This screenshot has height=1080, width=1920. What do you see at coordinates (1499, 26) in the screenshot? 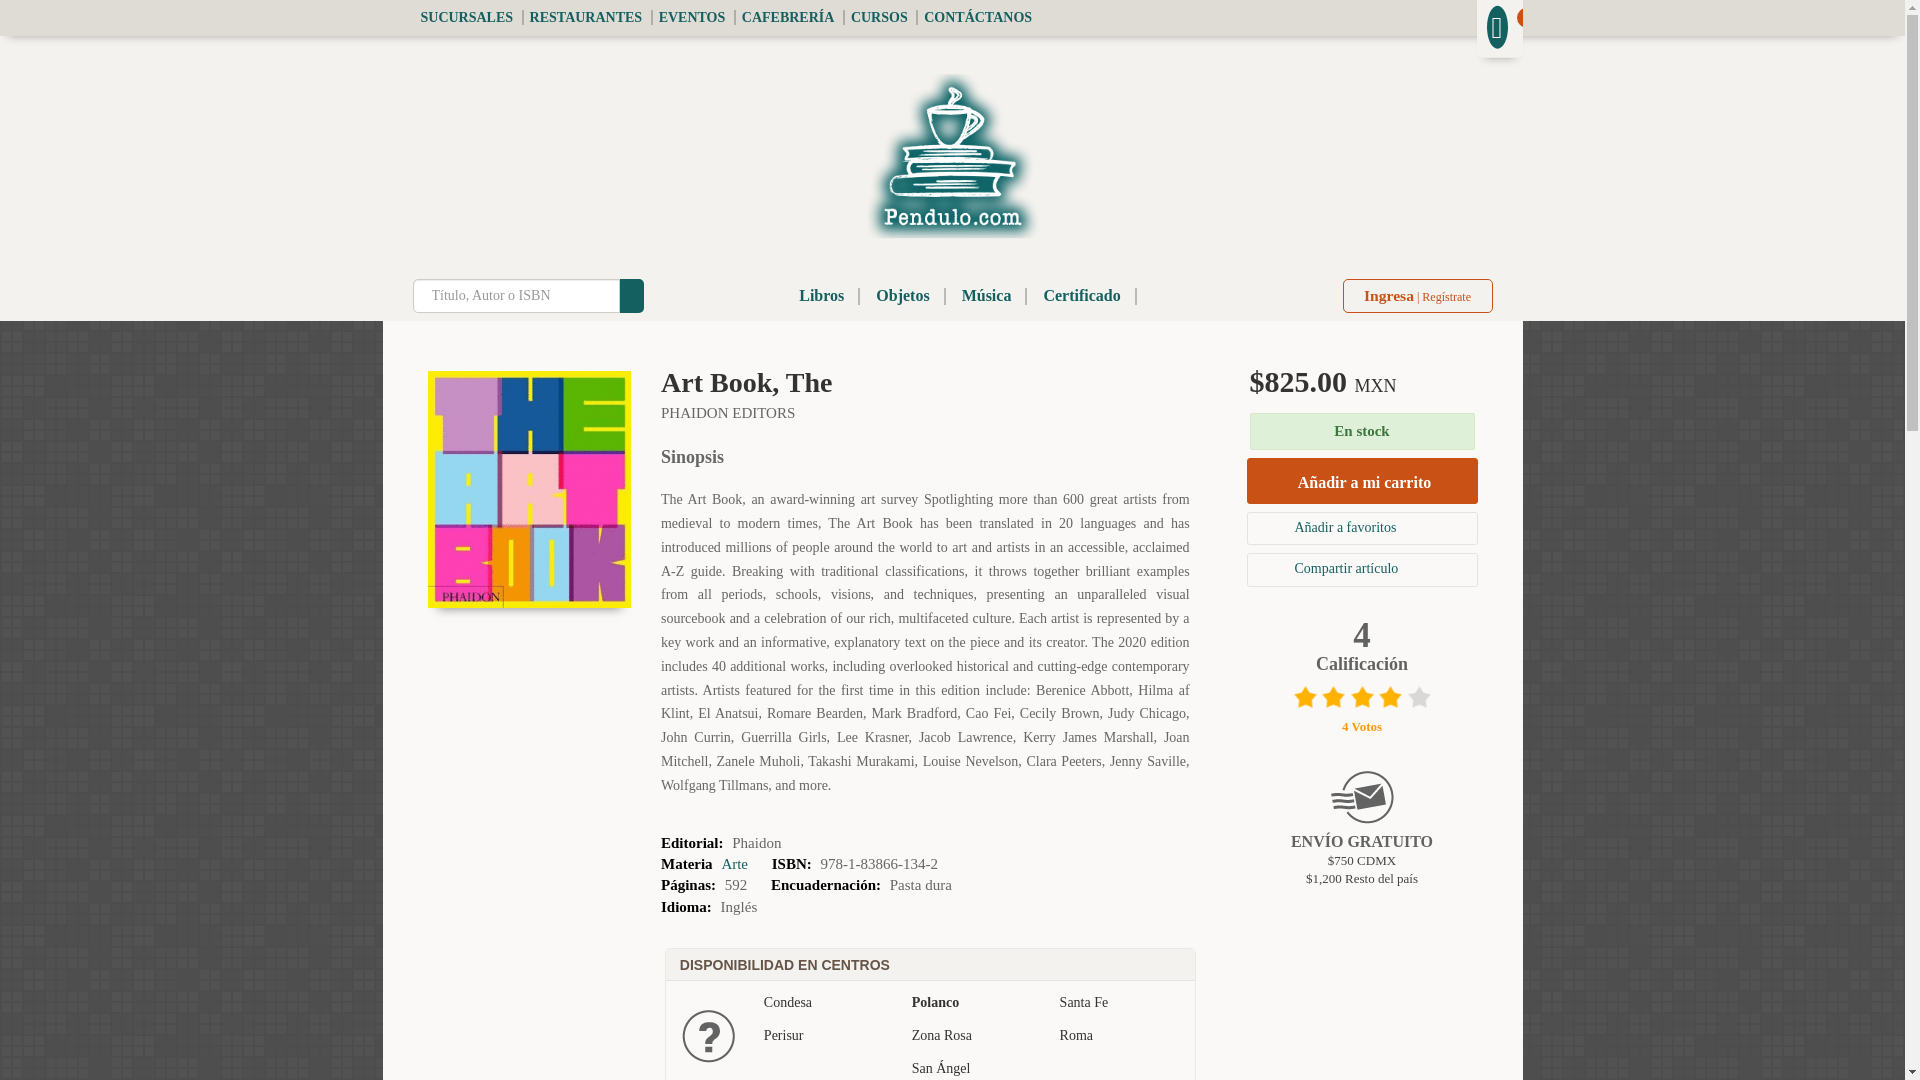
I see `0` at bounding box center [1499, 26].